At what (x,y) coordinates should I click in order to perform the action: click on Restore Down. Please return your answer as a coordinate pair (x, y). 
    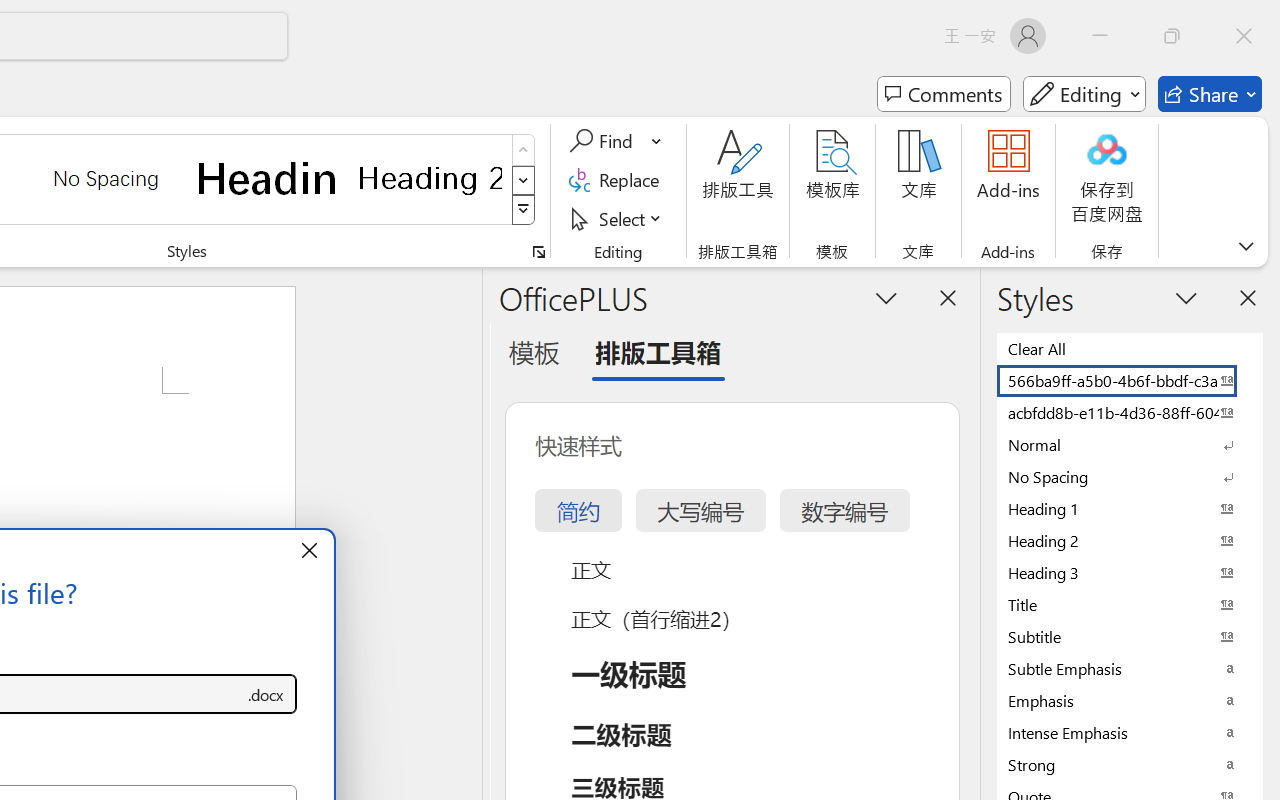
    Looking at the image, I should click on (1172, 36).